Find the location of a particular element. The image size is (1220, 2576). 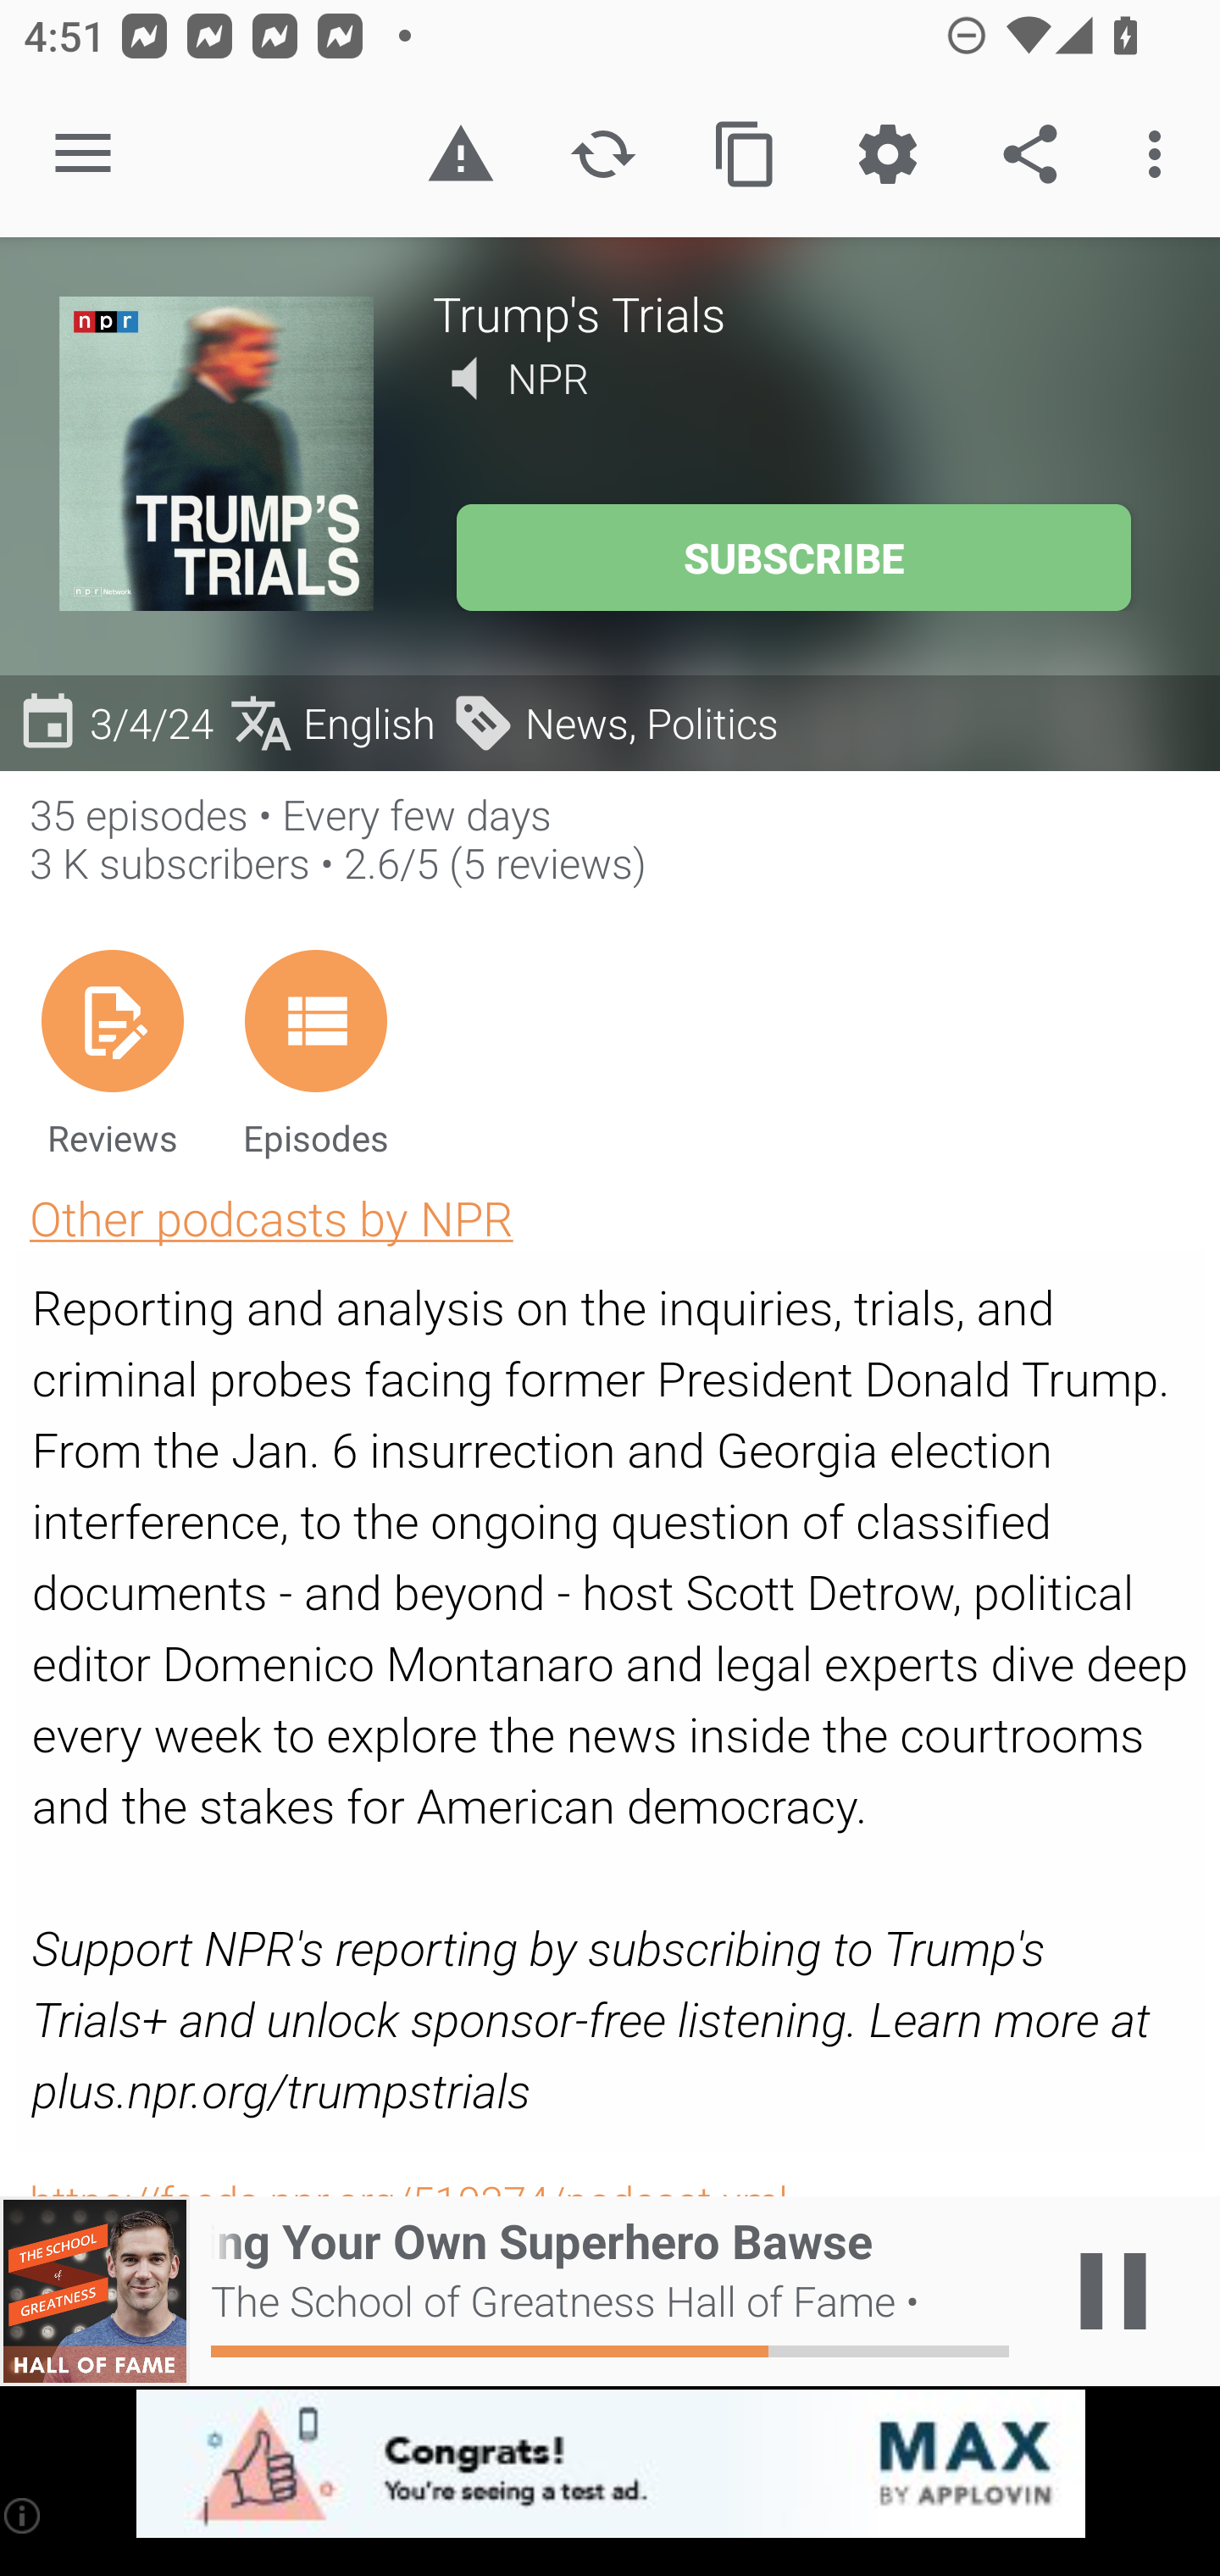

Reviews is located at coordinates (112, 1052).